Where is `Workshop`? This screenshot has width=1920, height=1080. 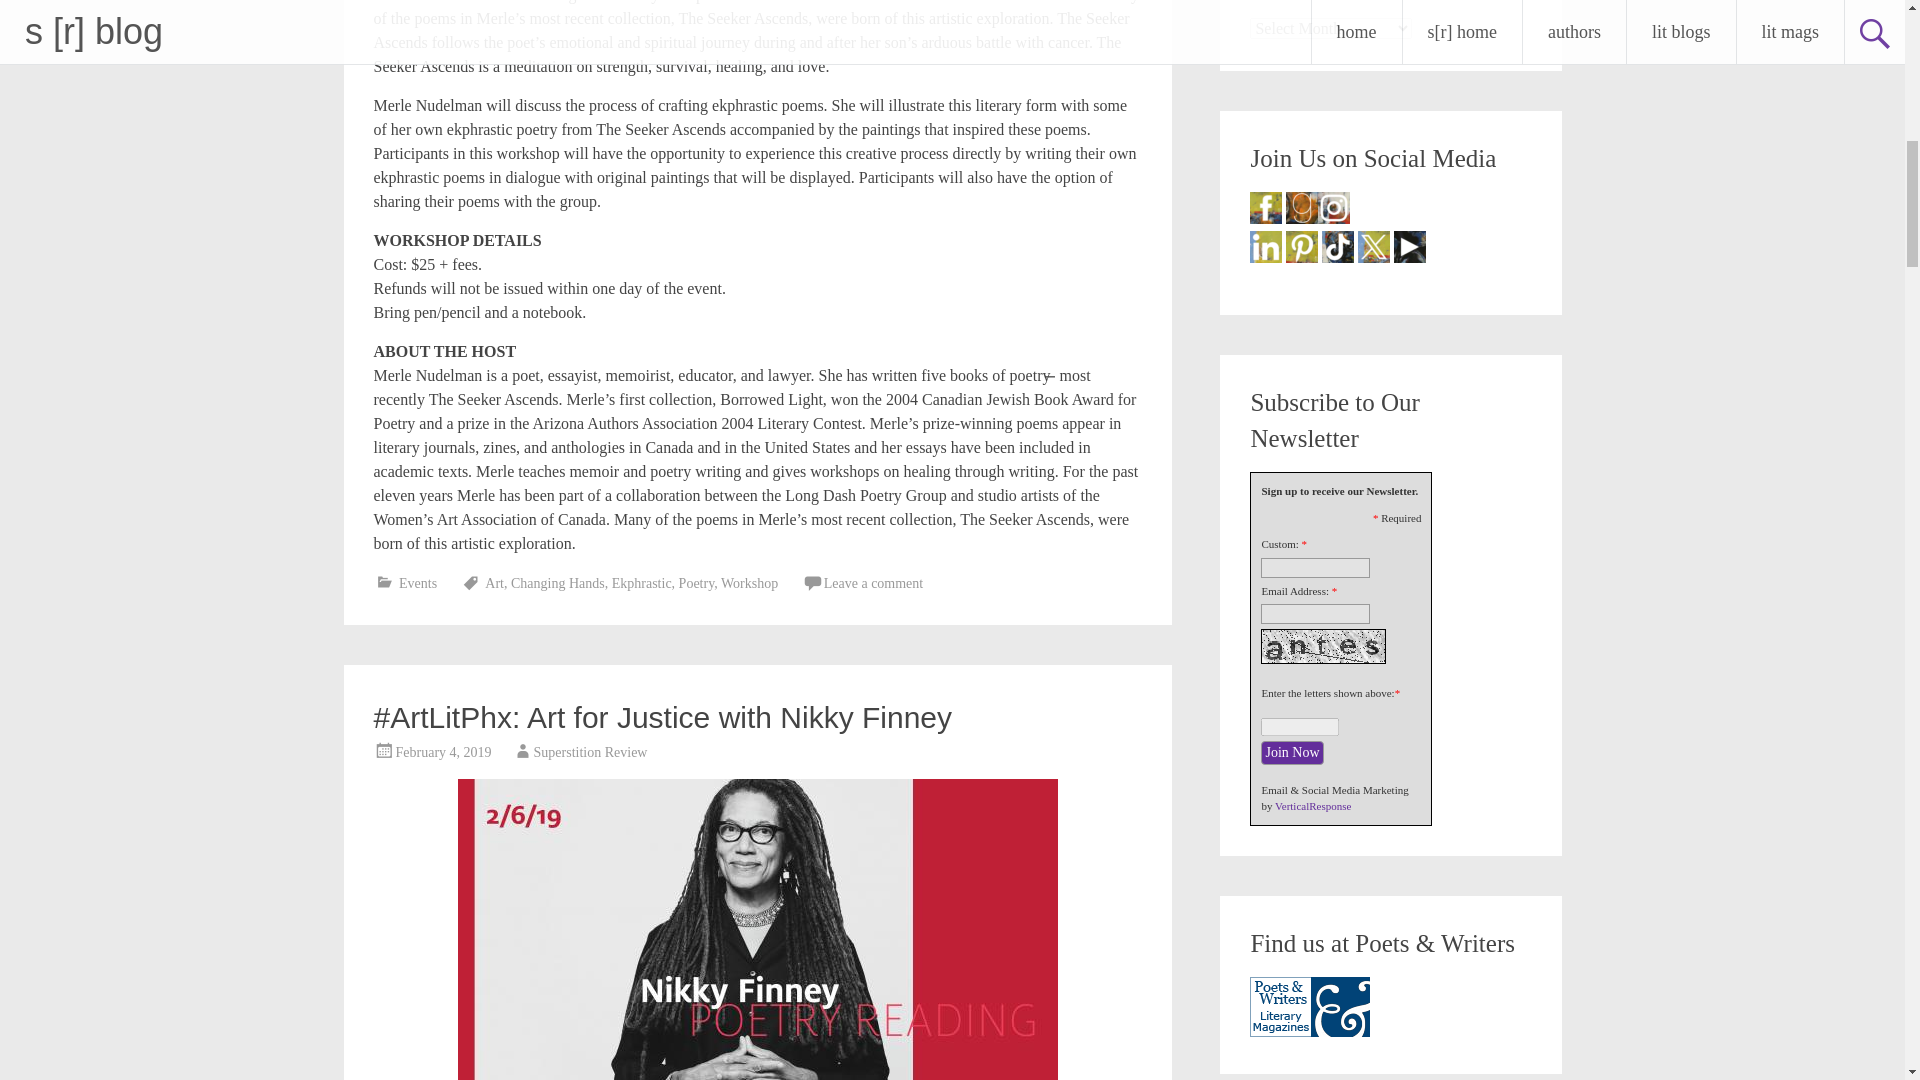
Workshop is located at coordinates (749, 582).